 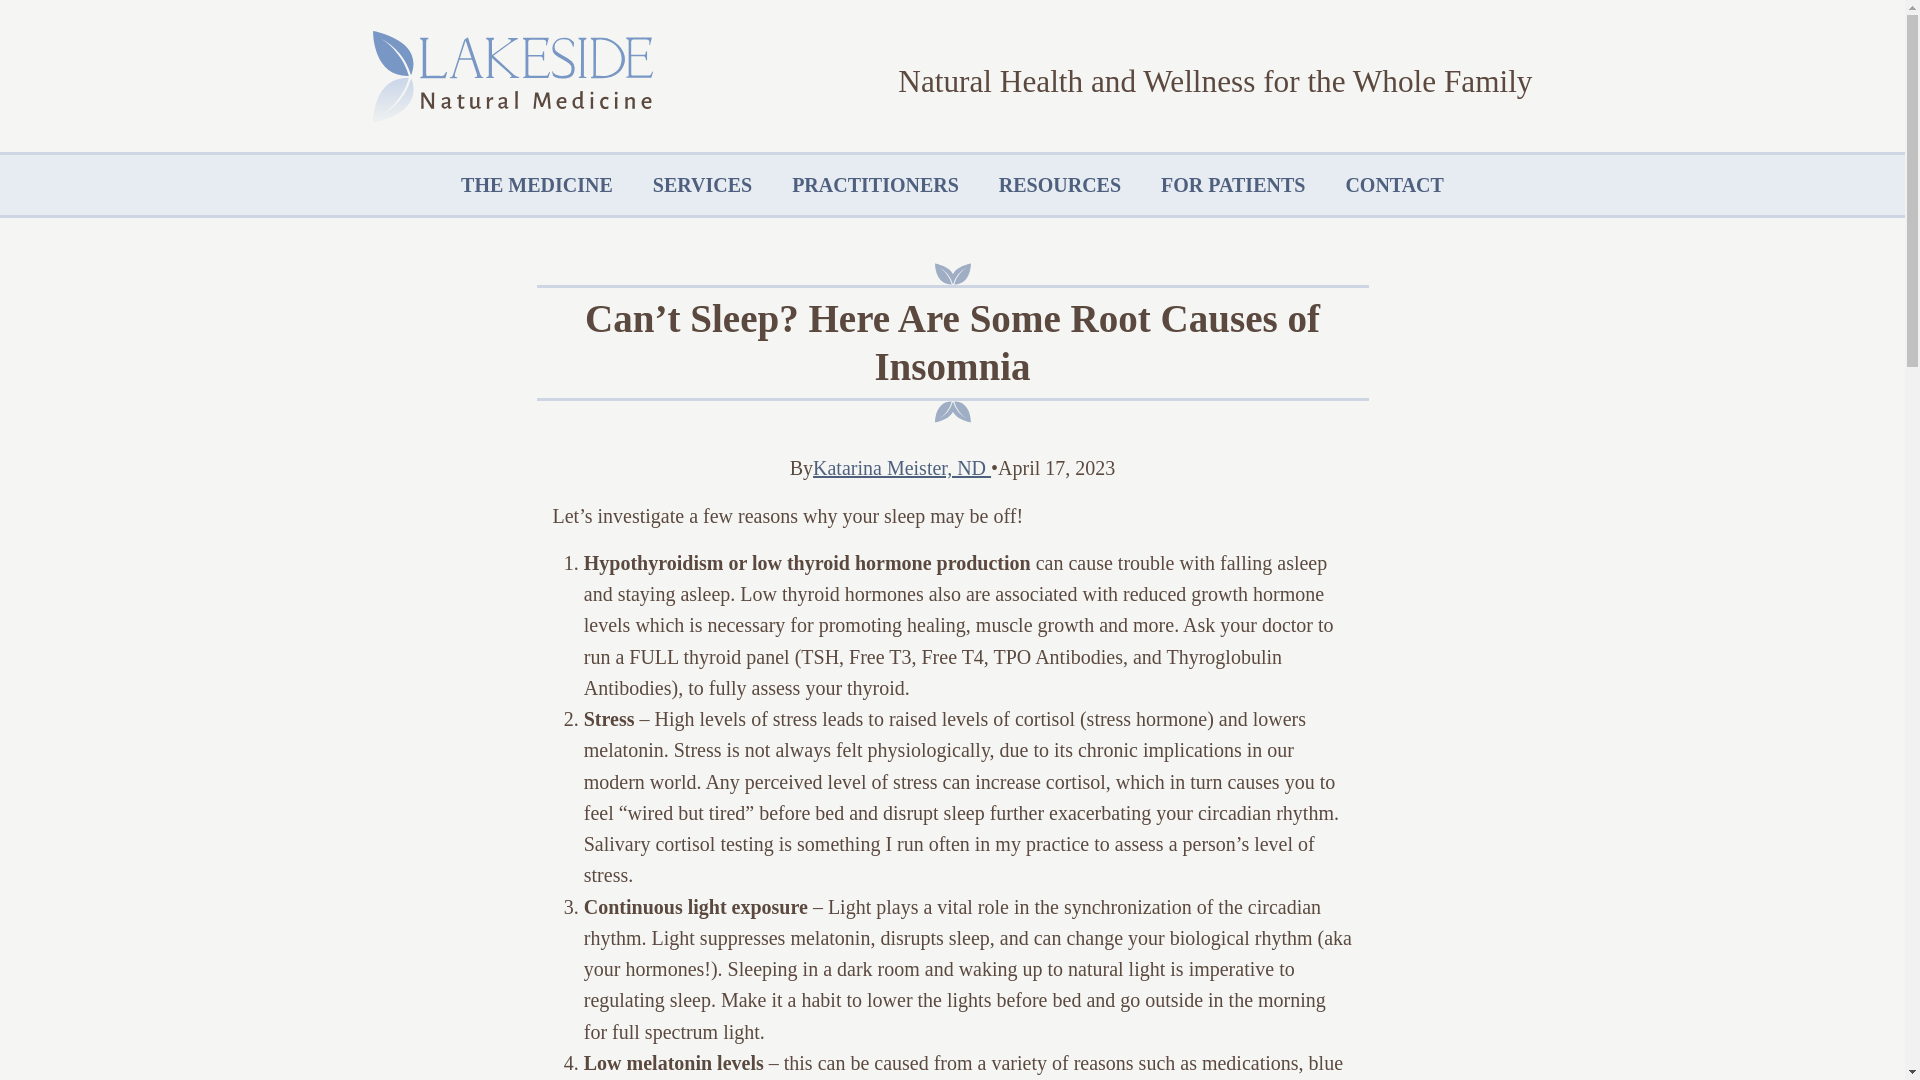 What do you see at coordinates (1394, 184) in the screenshot?
I see `CONTACT` at bounding box center [1394, 184].